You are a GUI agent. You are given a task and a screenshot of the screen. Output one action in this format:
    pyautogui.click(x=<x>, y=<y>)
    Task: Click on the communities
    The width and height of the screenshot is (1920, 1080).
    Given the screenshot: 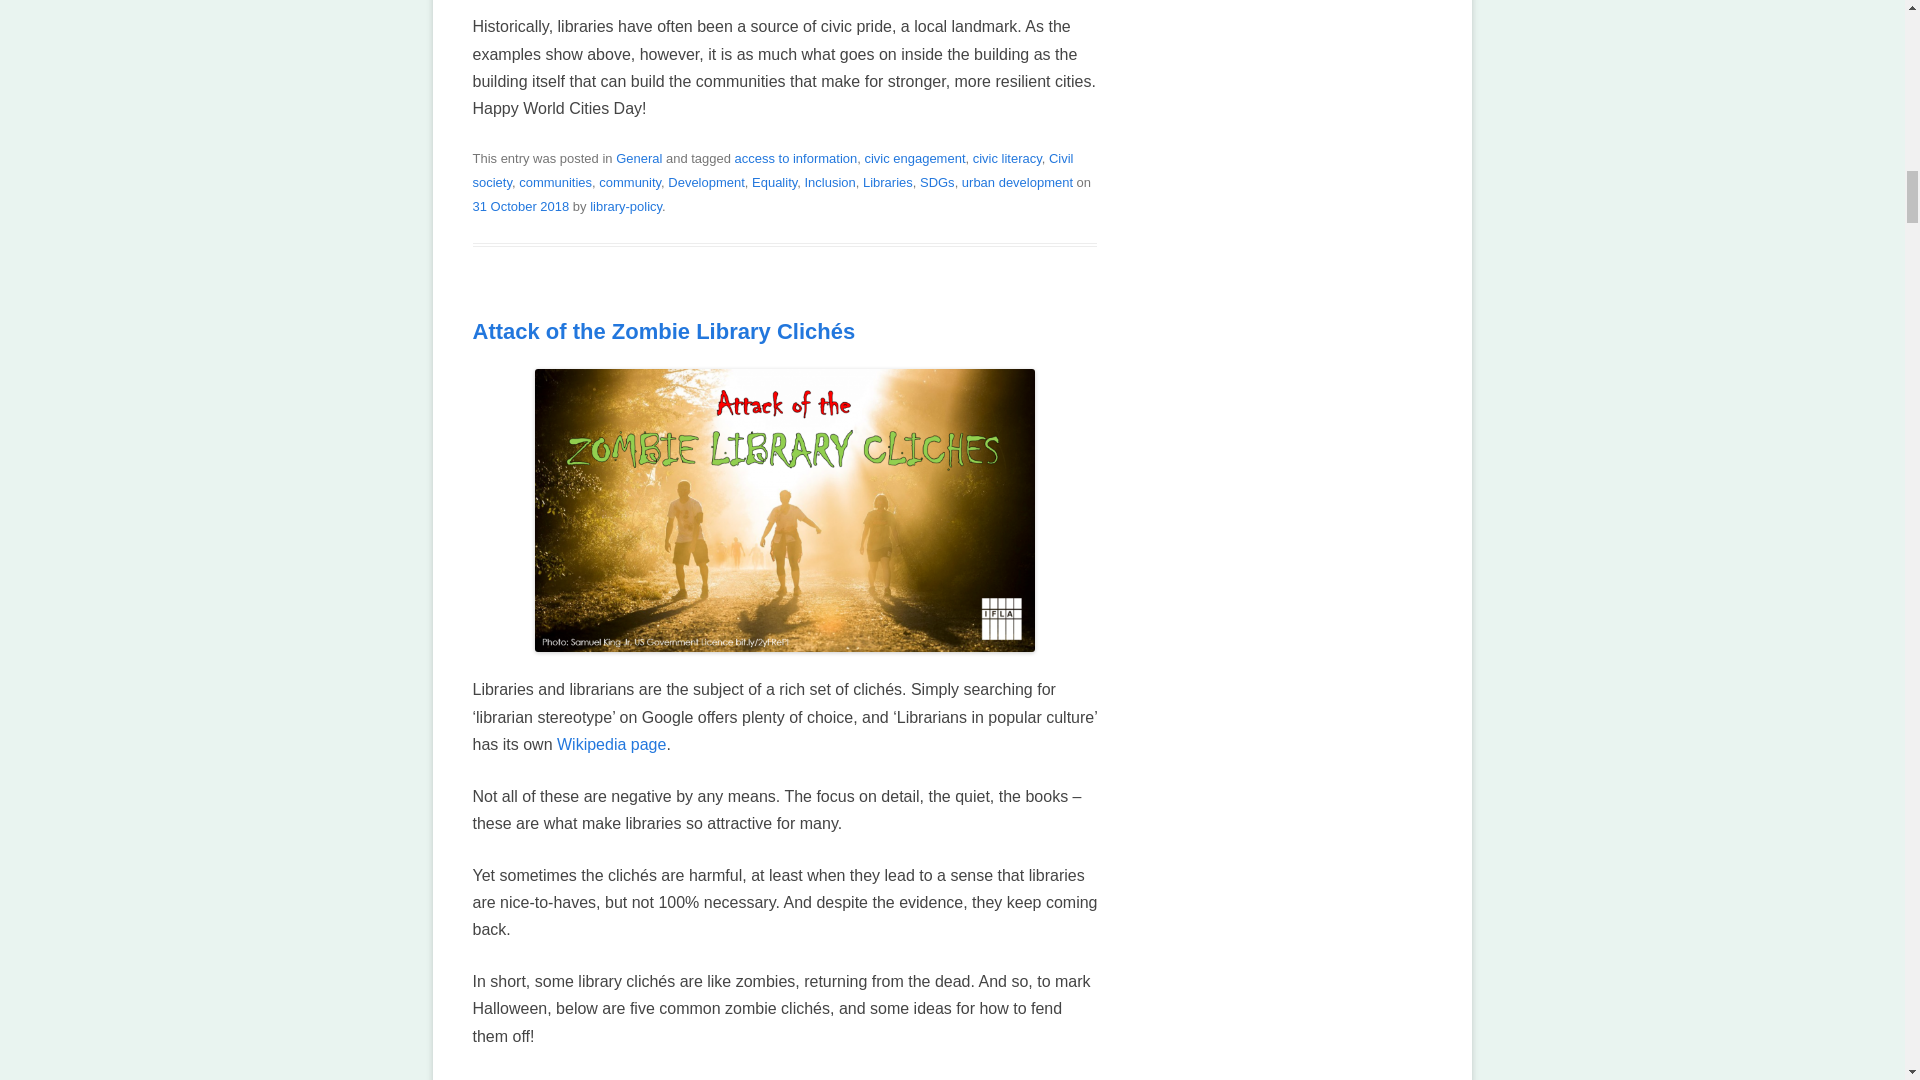 What is the action you would take?
    pyautogui.click(x=554, y=182)
    